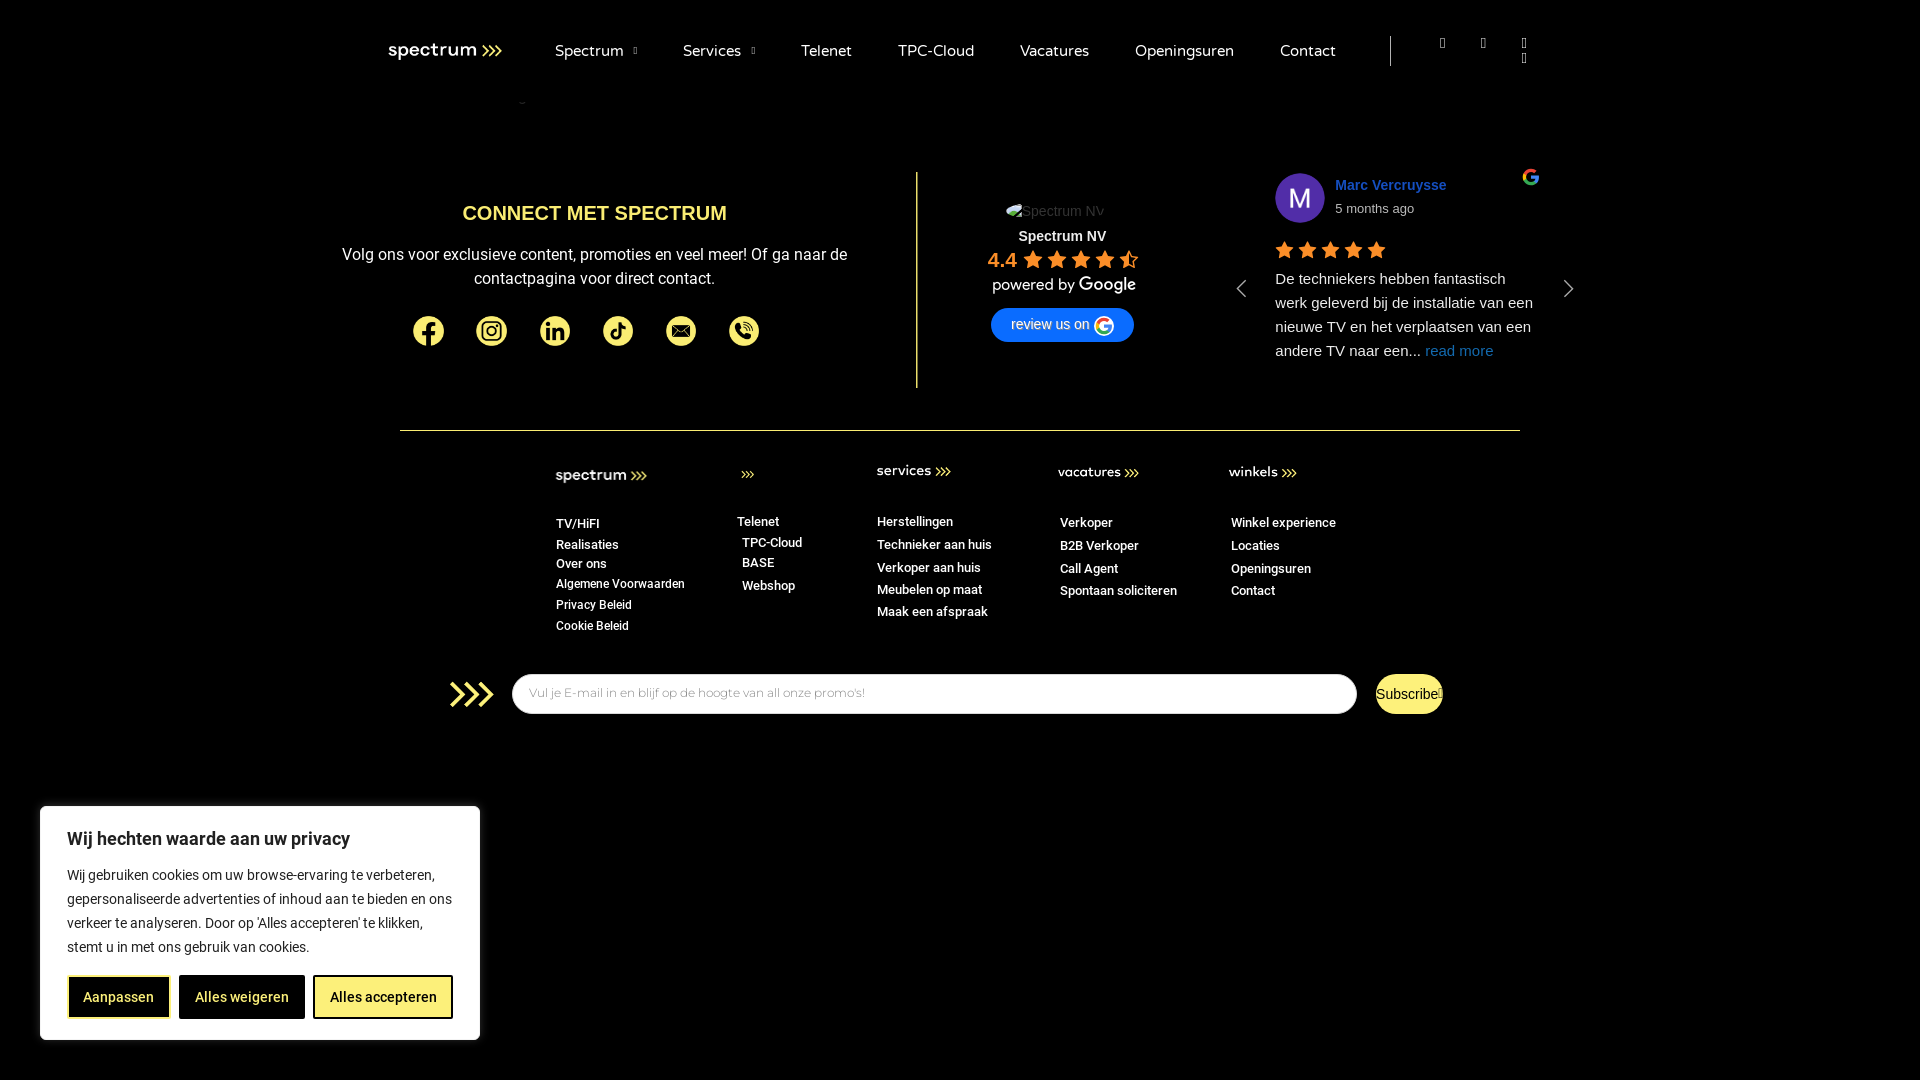  What do you see at coordinates (1256, 546) in the screenshot?
I see `Locaties` at bounding box center [1256, 546].